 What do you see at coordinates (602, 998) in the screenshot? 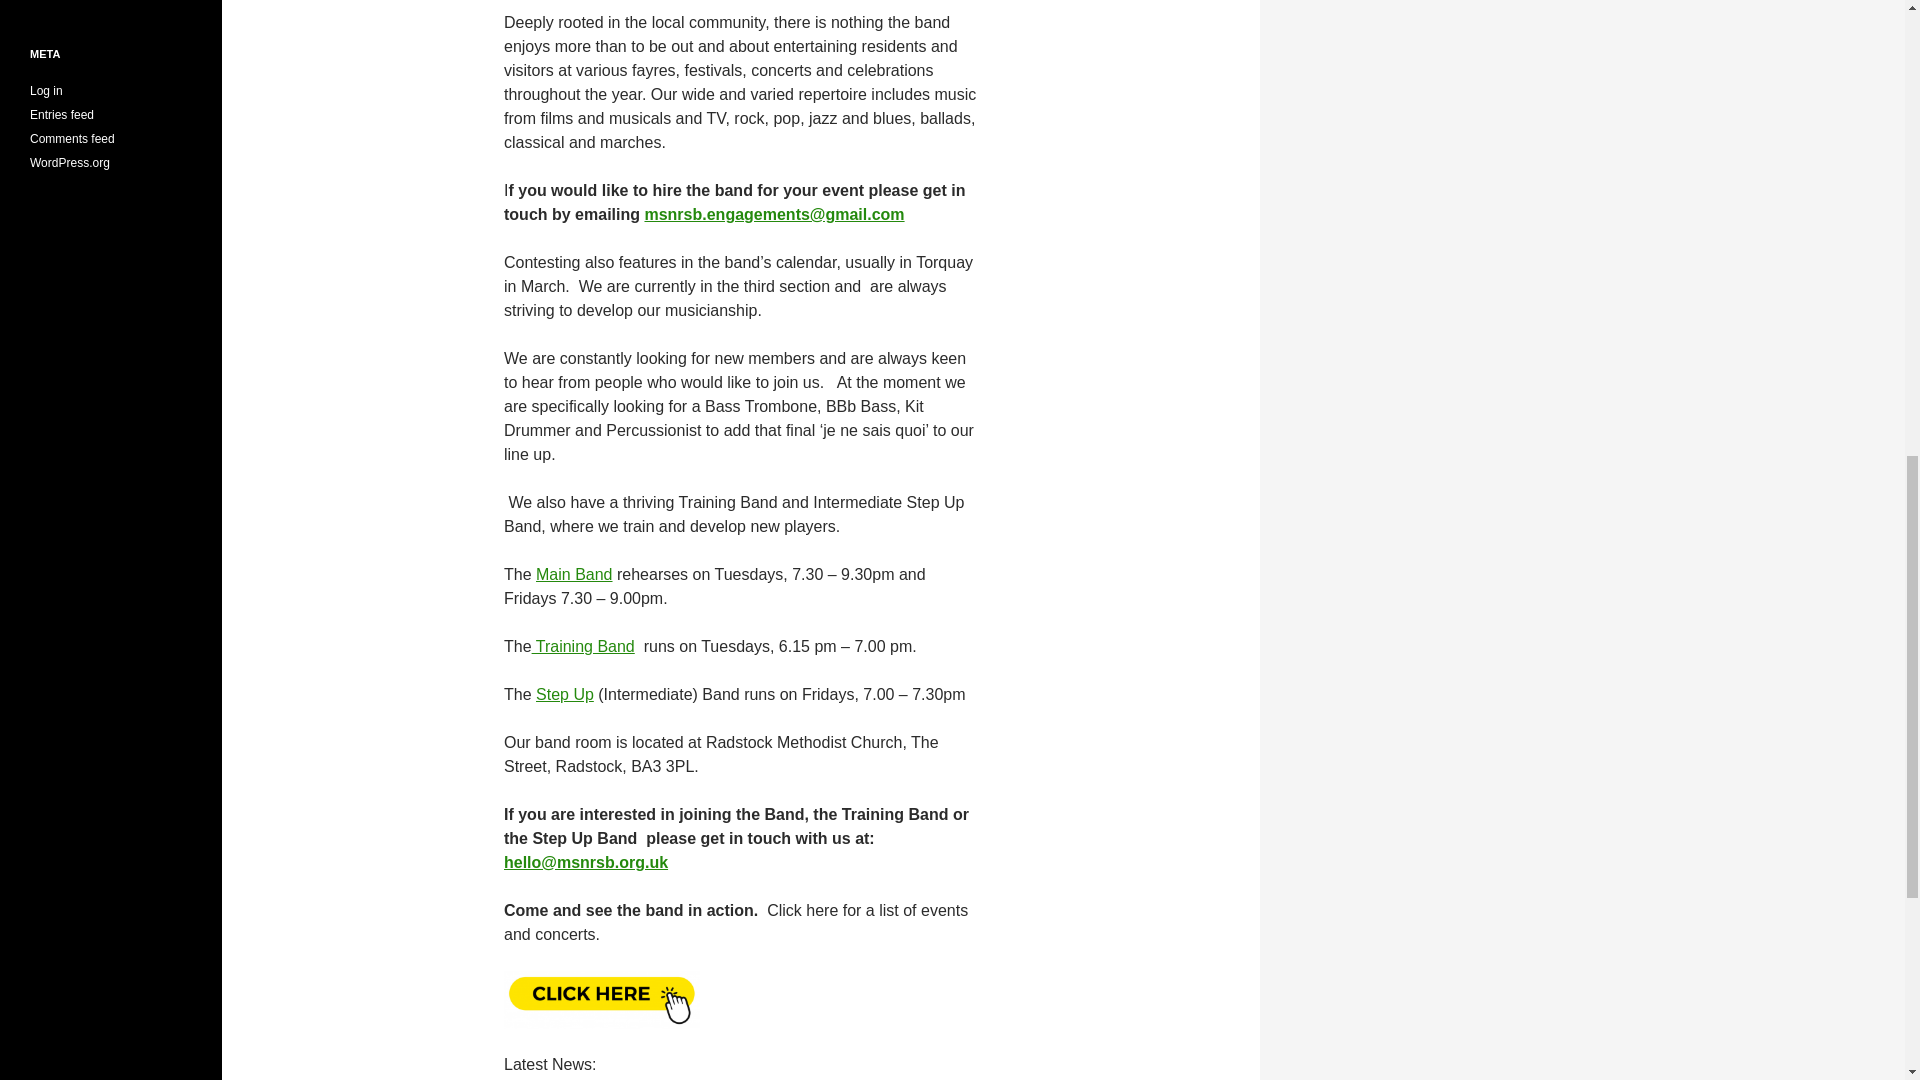
I see `Calendar` at bounding box center [602, 998].